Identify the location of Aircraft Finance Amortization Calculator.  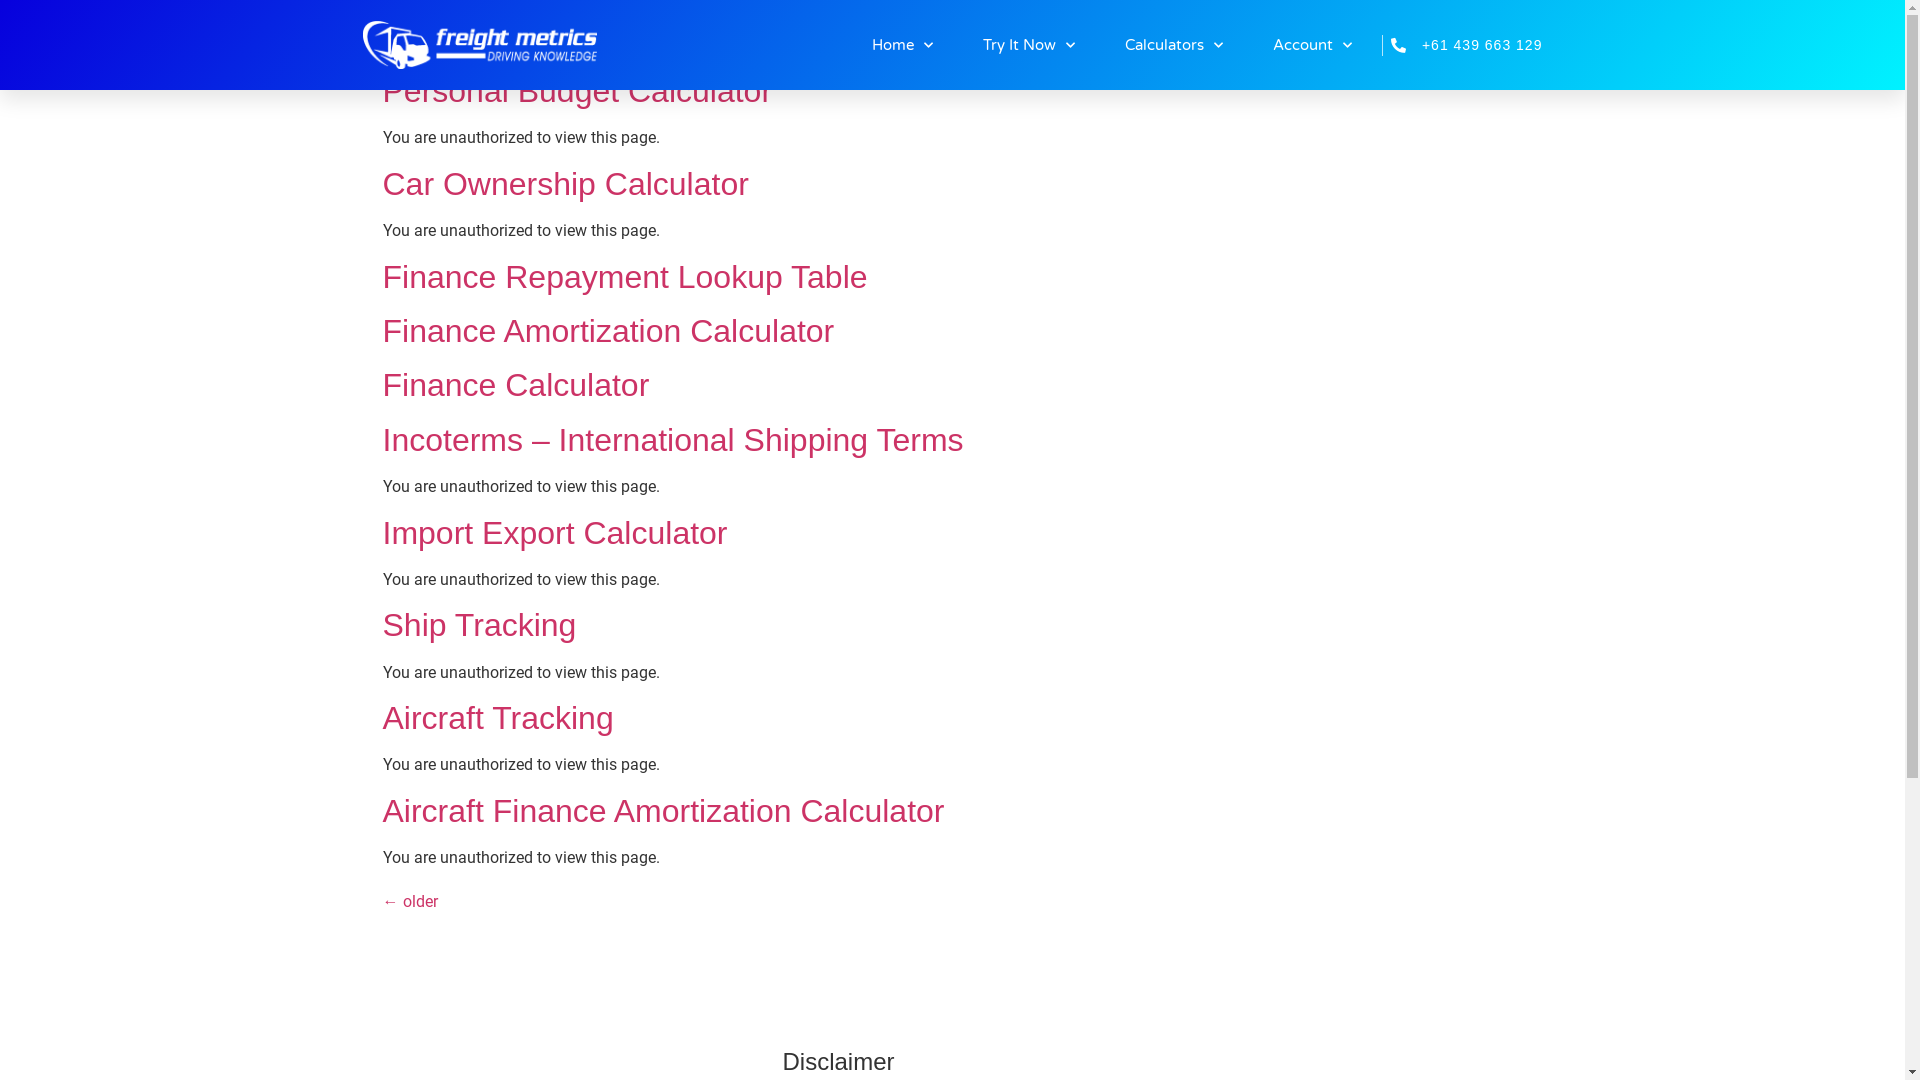
(663, 811).